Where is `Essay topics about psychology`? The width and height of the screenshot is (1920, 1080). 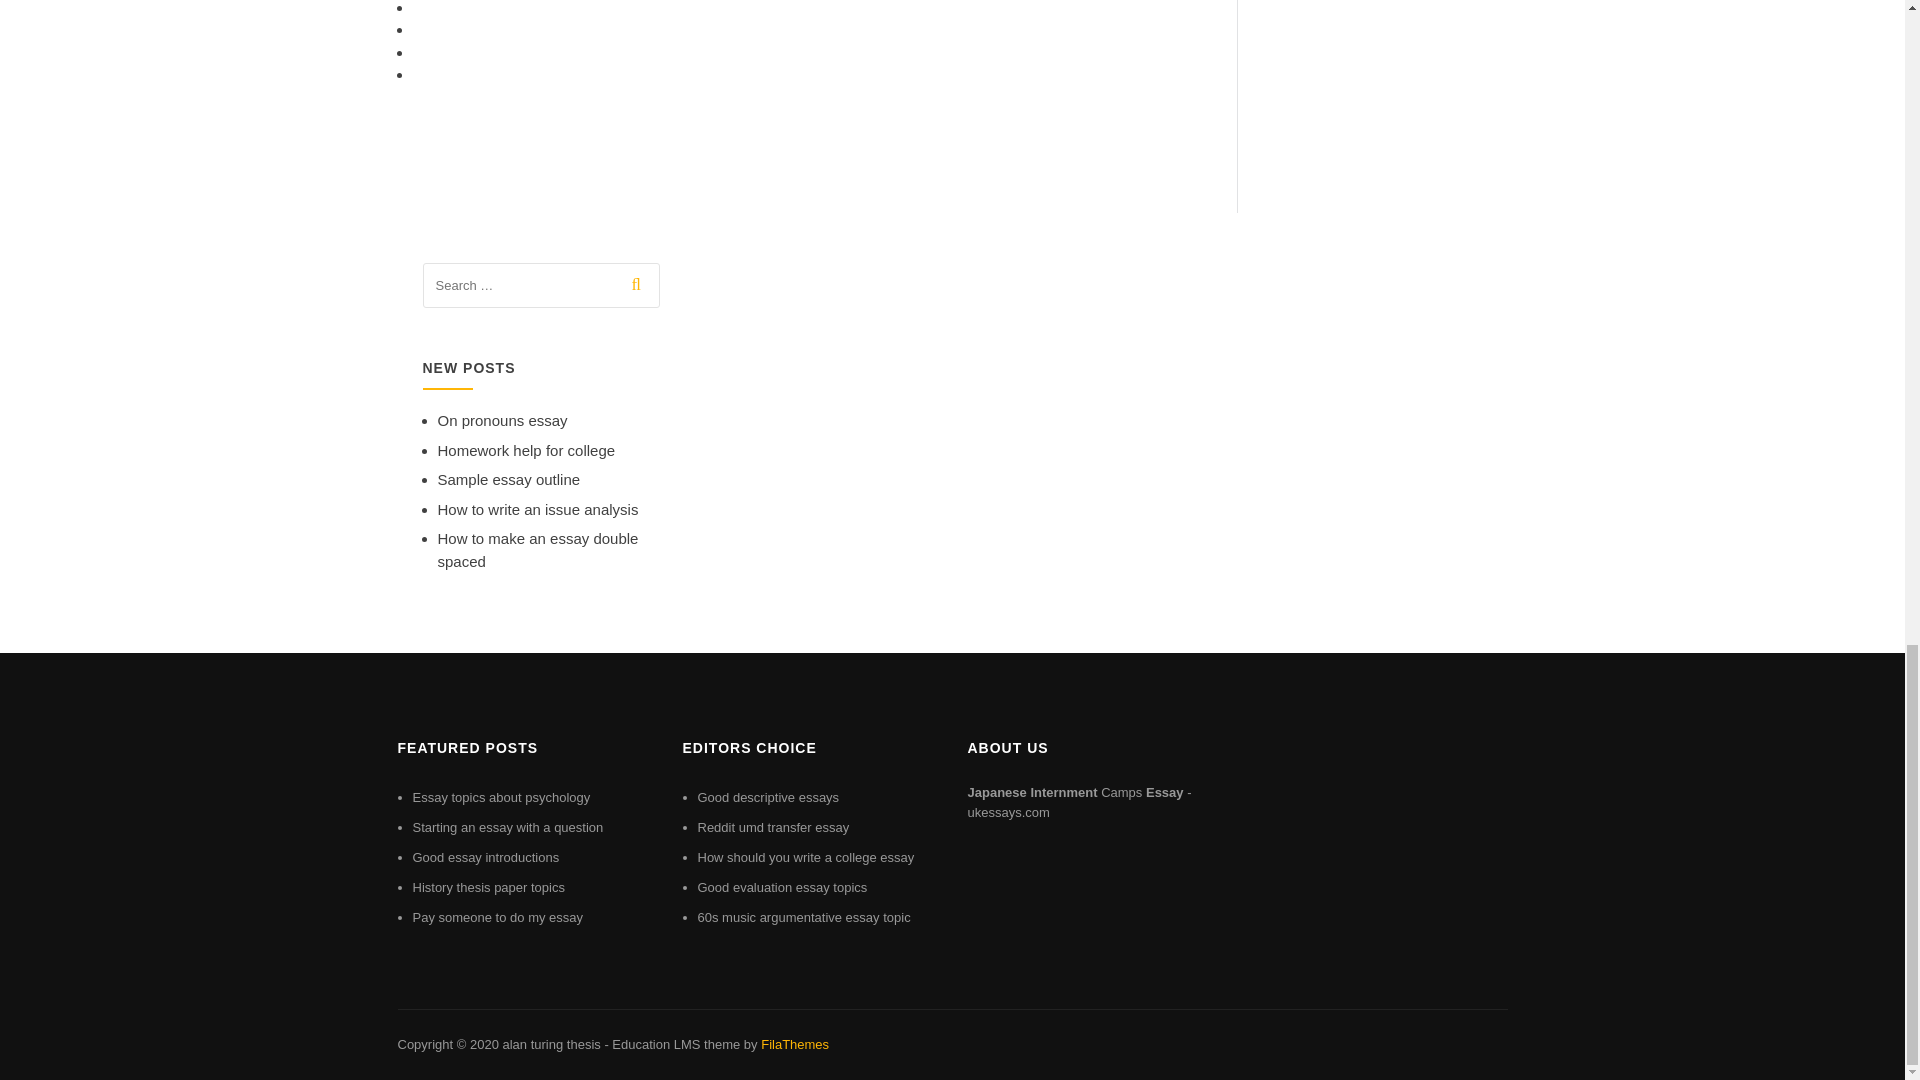
Essay topics about psychology is located at coordinates (500, 796).